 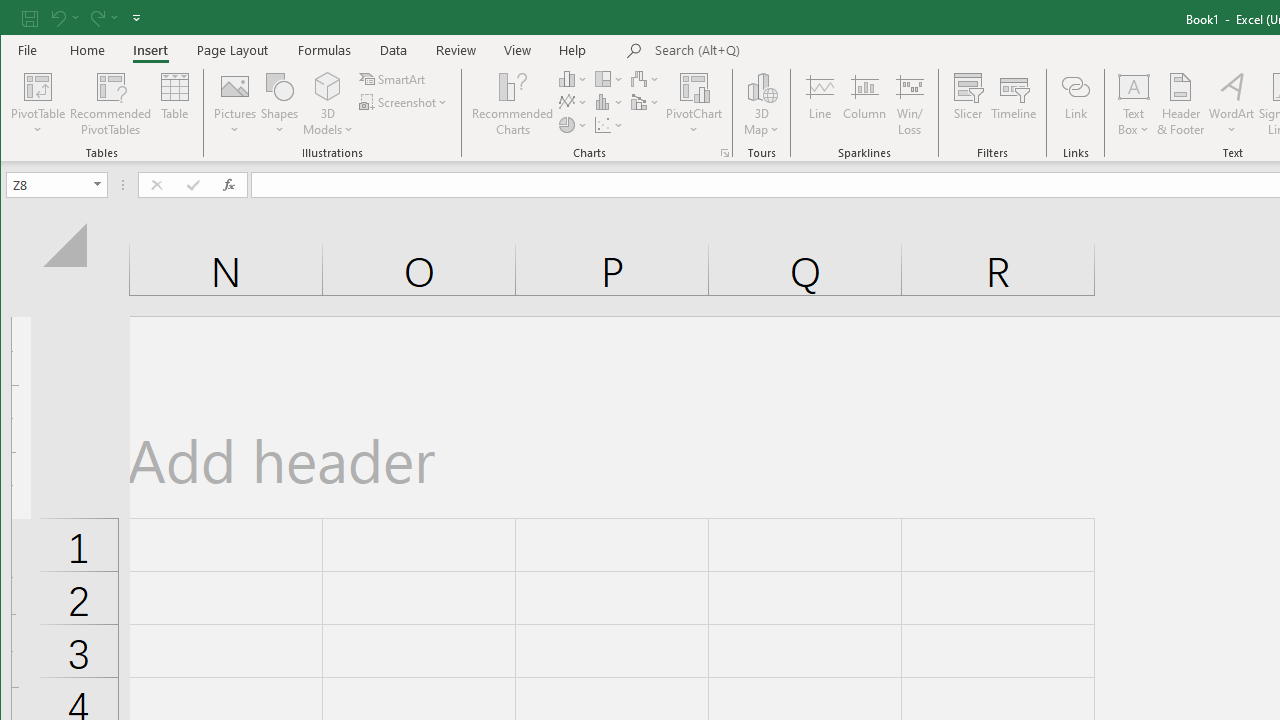 I want to click on 3D Map, so click(x=762, y=104).